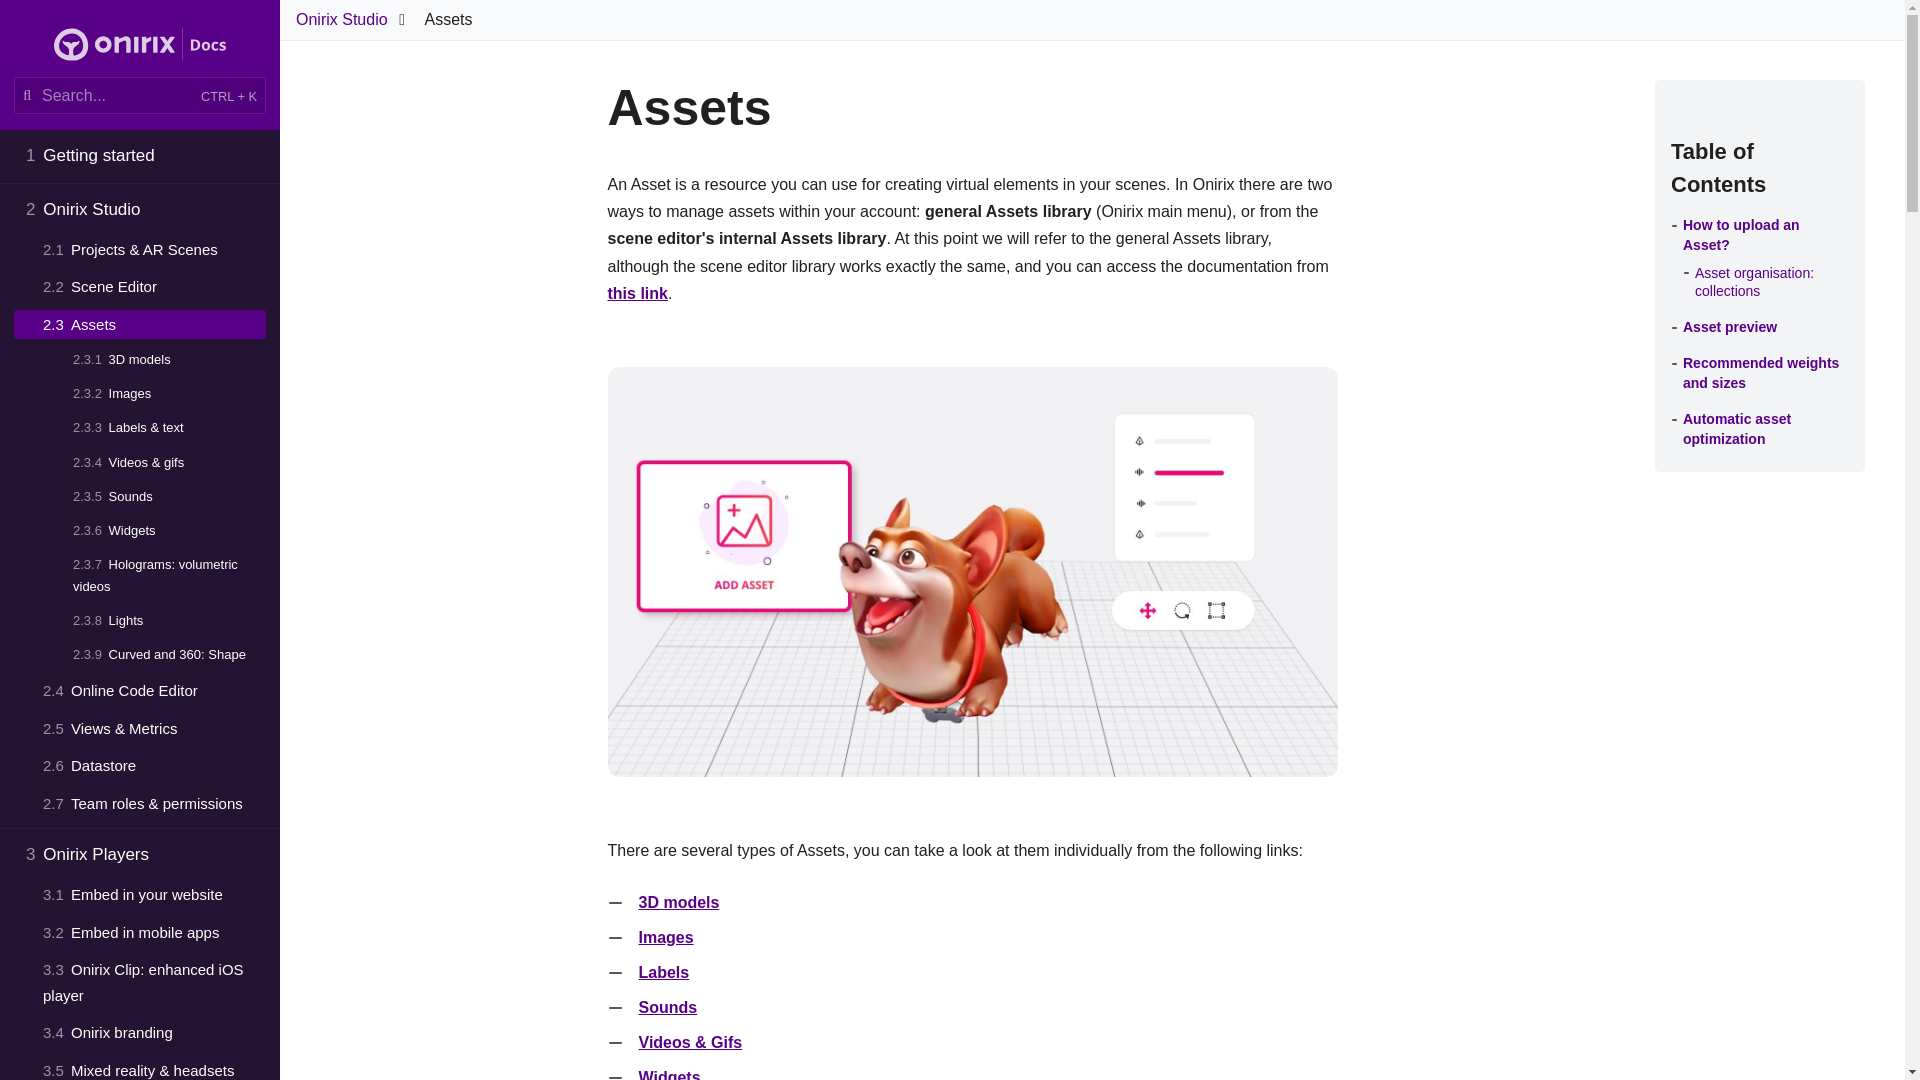  Describe the element at coordinates (140, 156) in the screenshot. I see `Getting started` at that location.